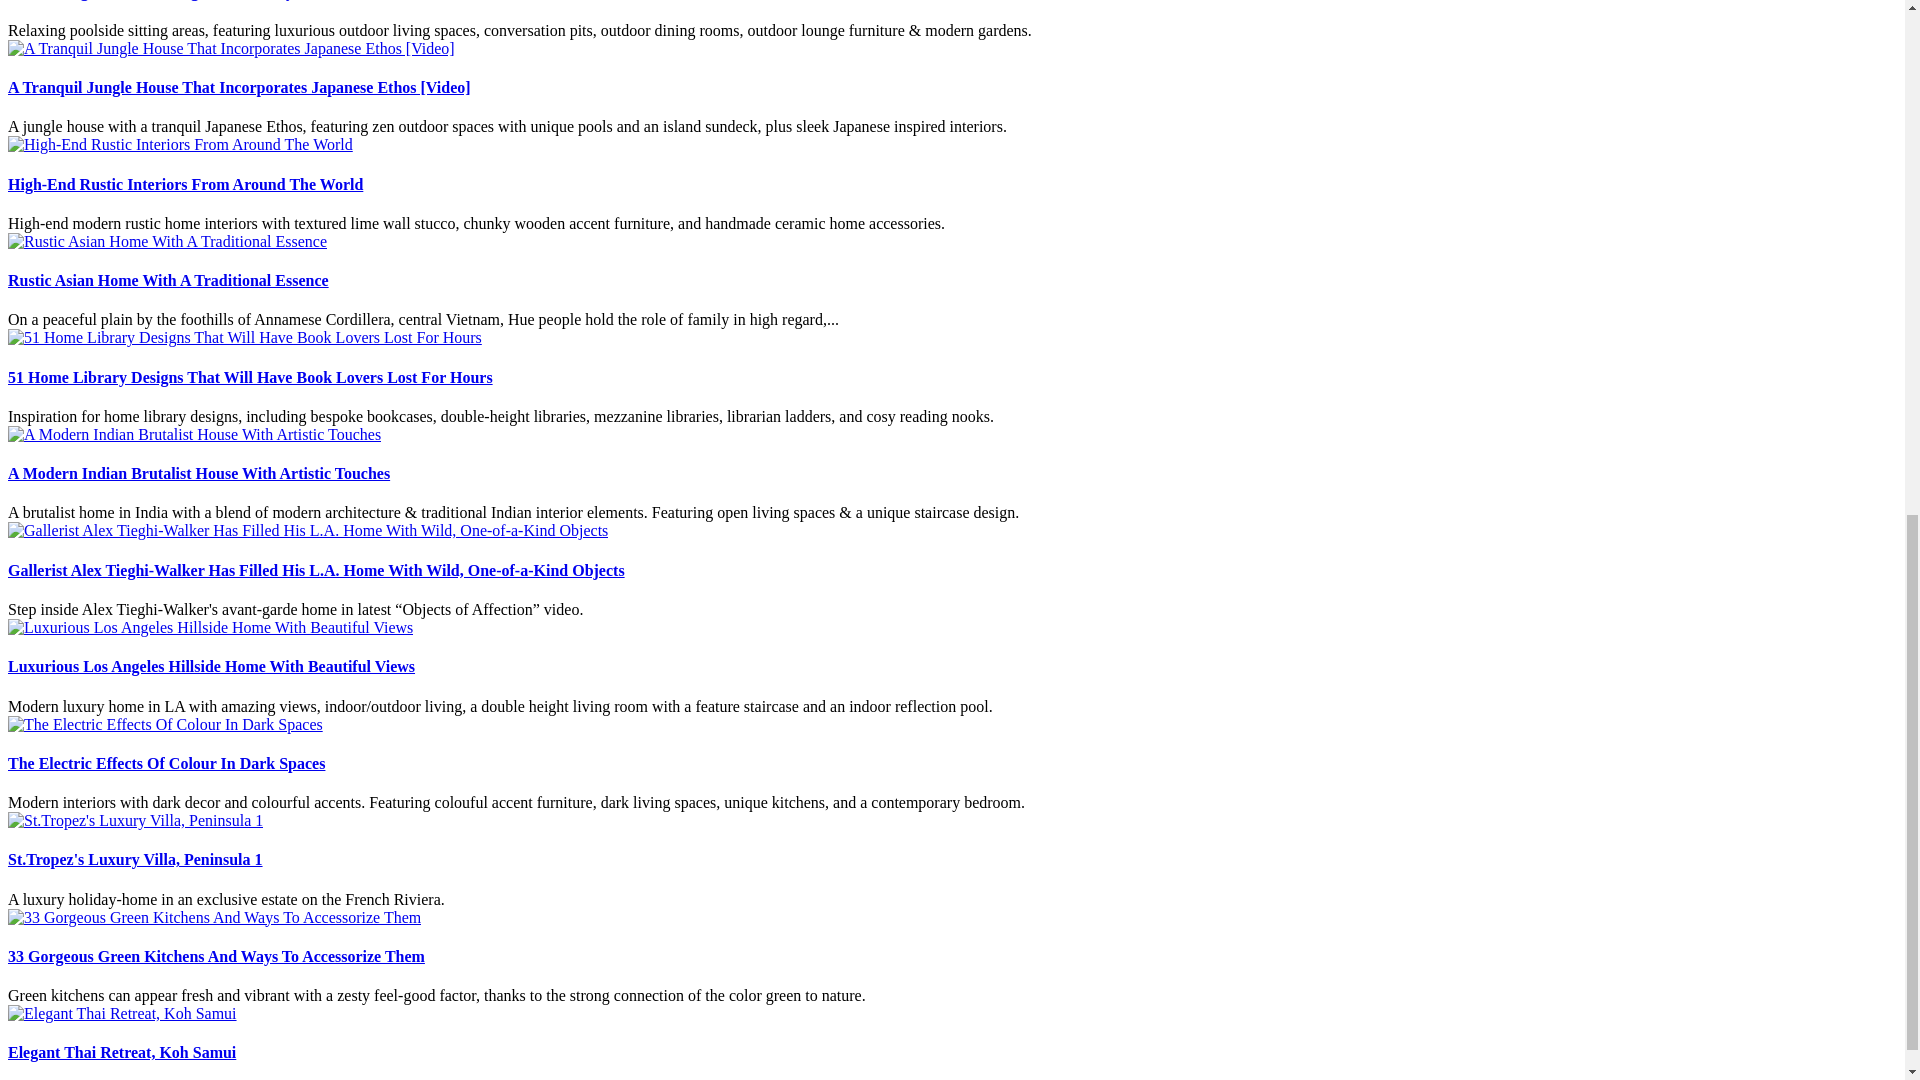  What do you see at coordinates (164, 724) in the screenshot?
I see `The Electric Effects Of Colour In Dark Spaces` at bounding box center [164, 724].